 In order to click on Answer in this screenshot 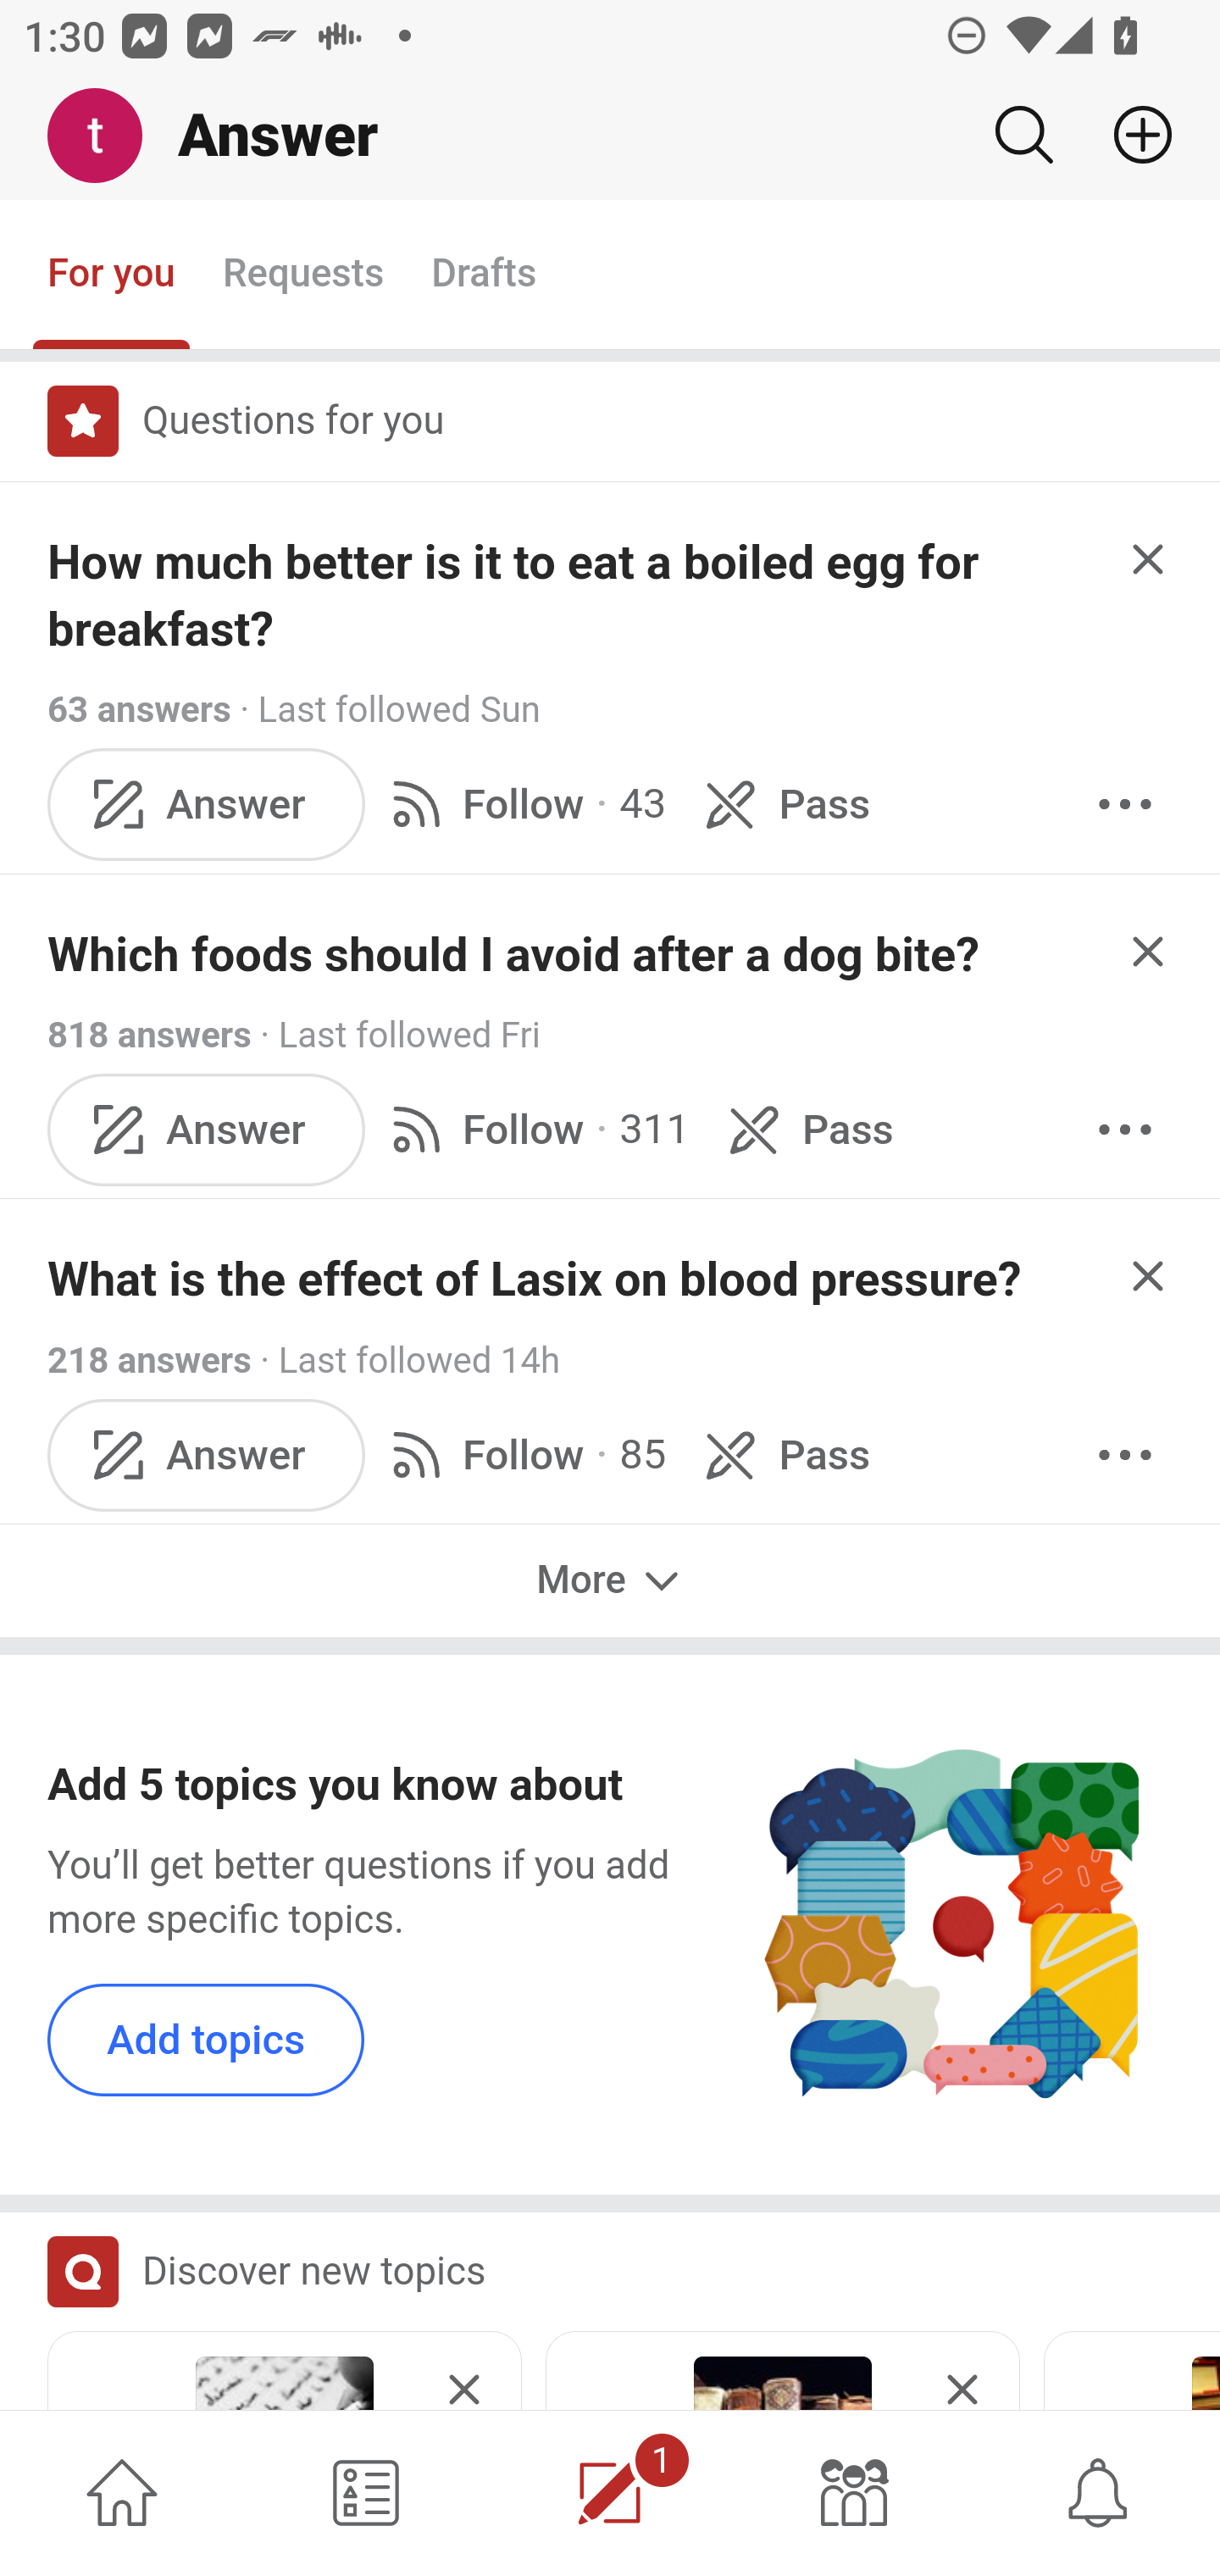, I will do `click(207, 1456)`.